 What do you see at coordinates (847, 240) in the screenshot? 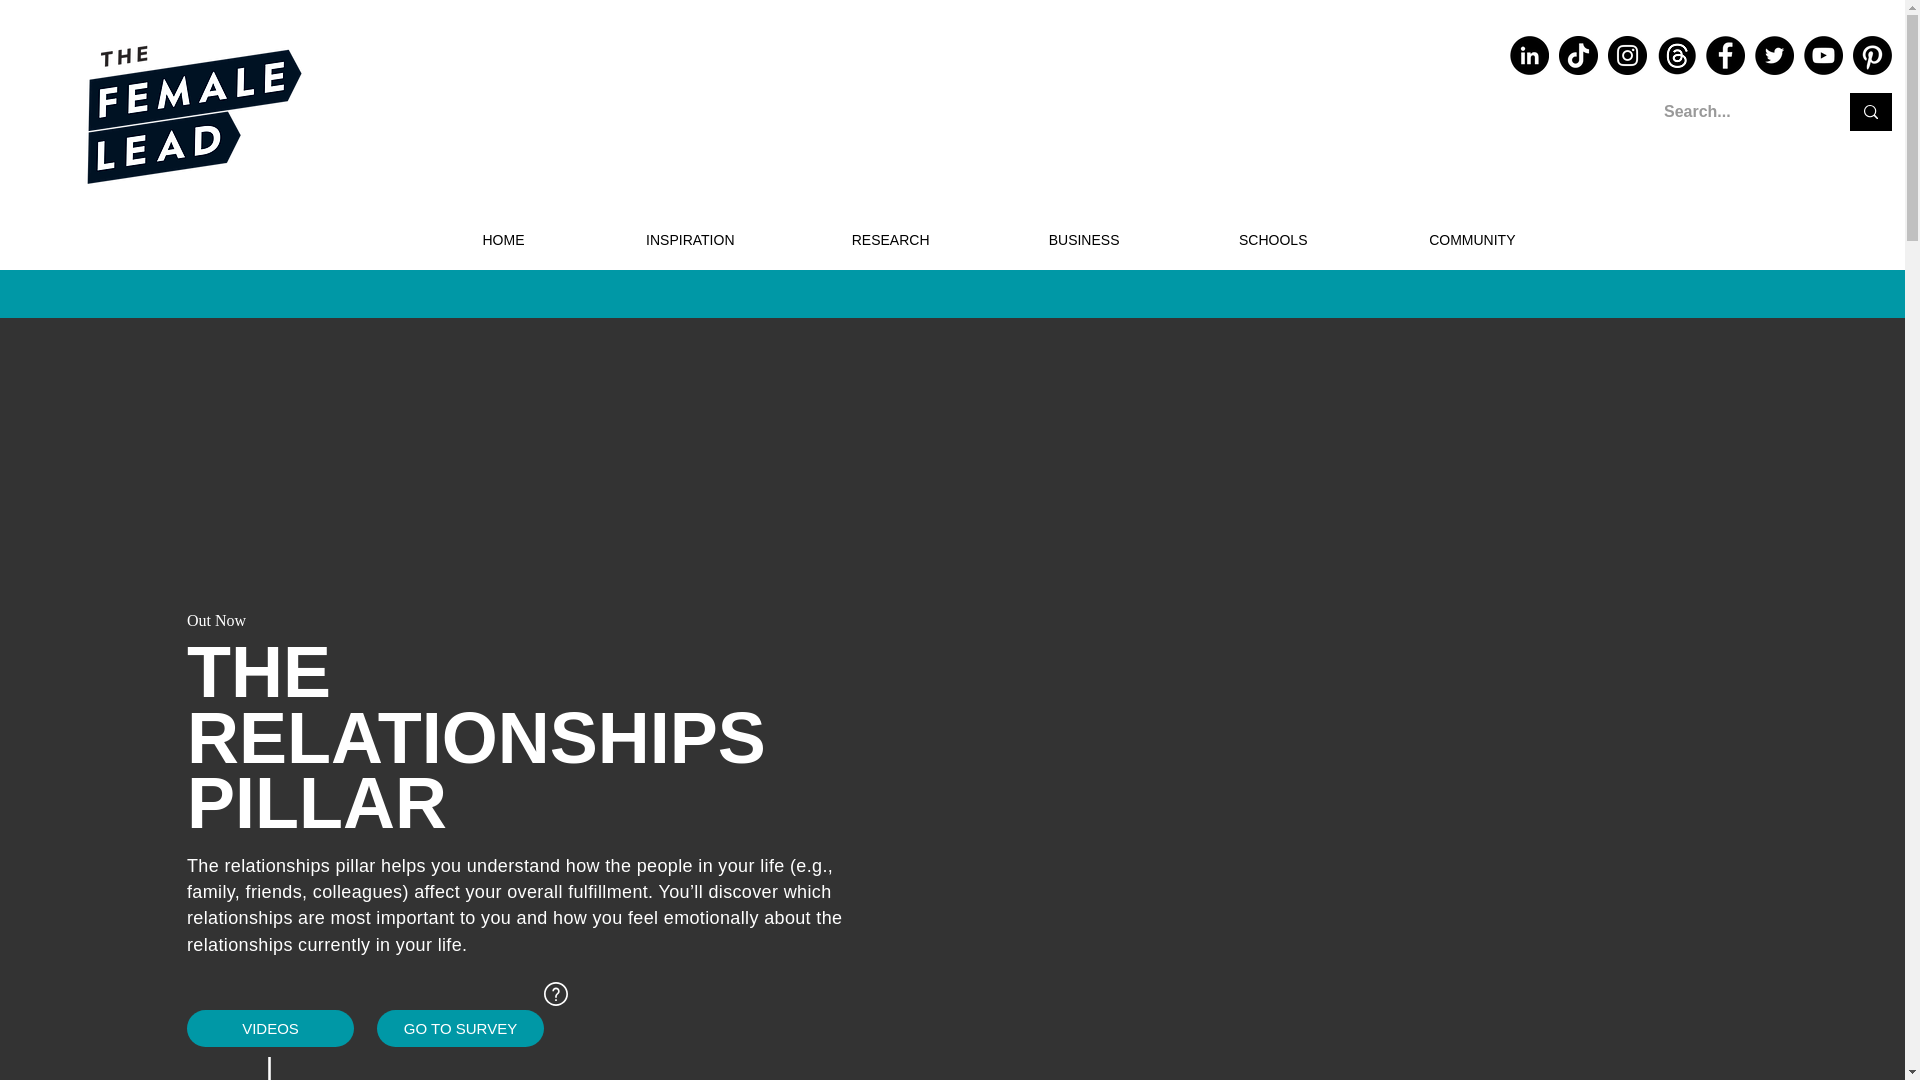
I see `RESEARCH` at bounding box center [847, 240].